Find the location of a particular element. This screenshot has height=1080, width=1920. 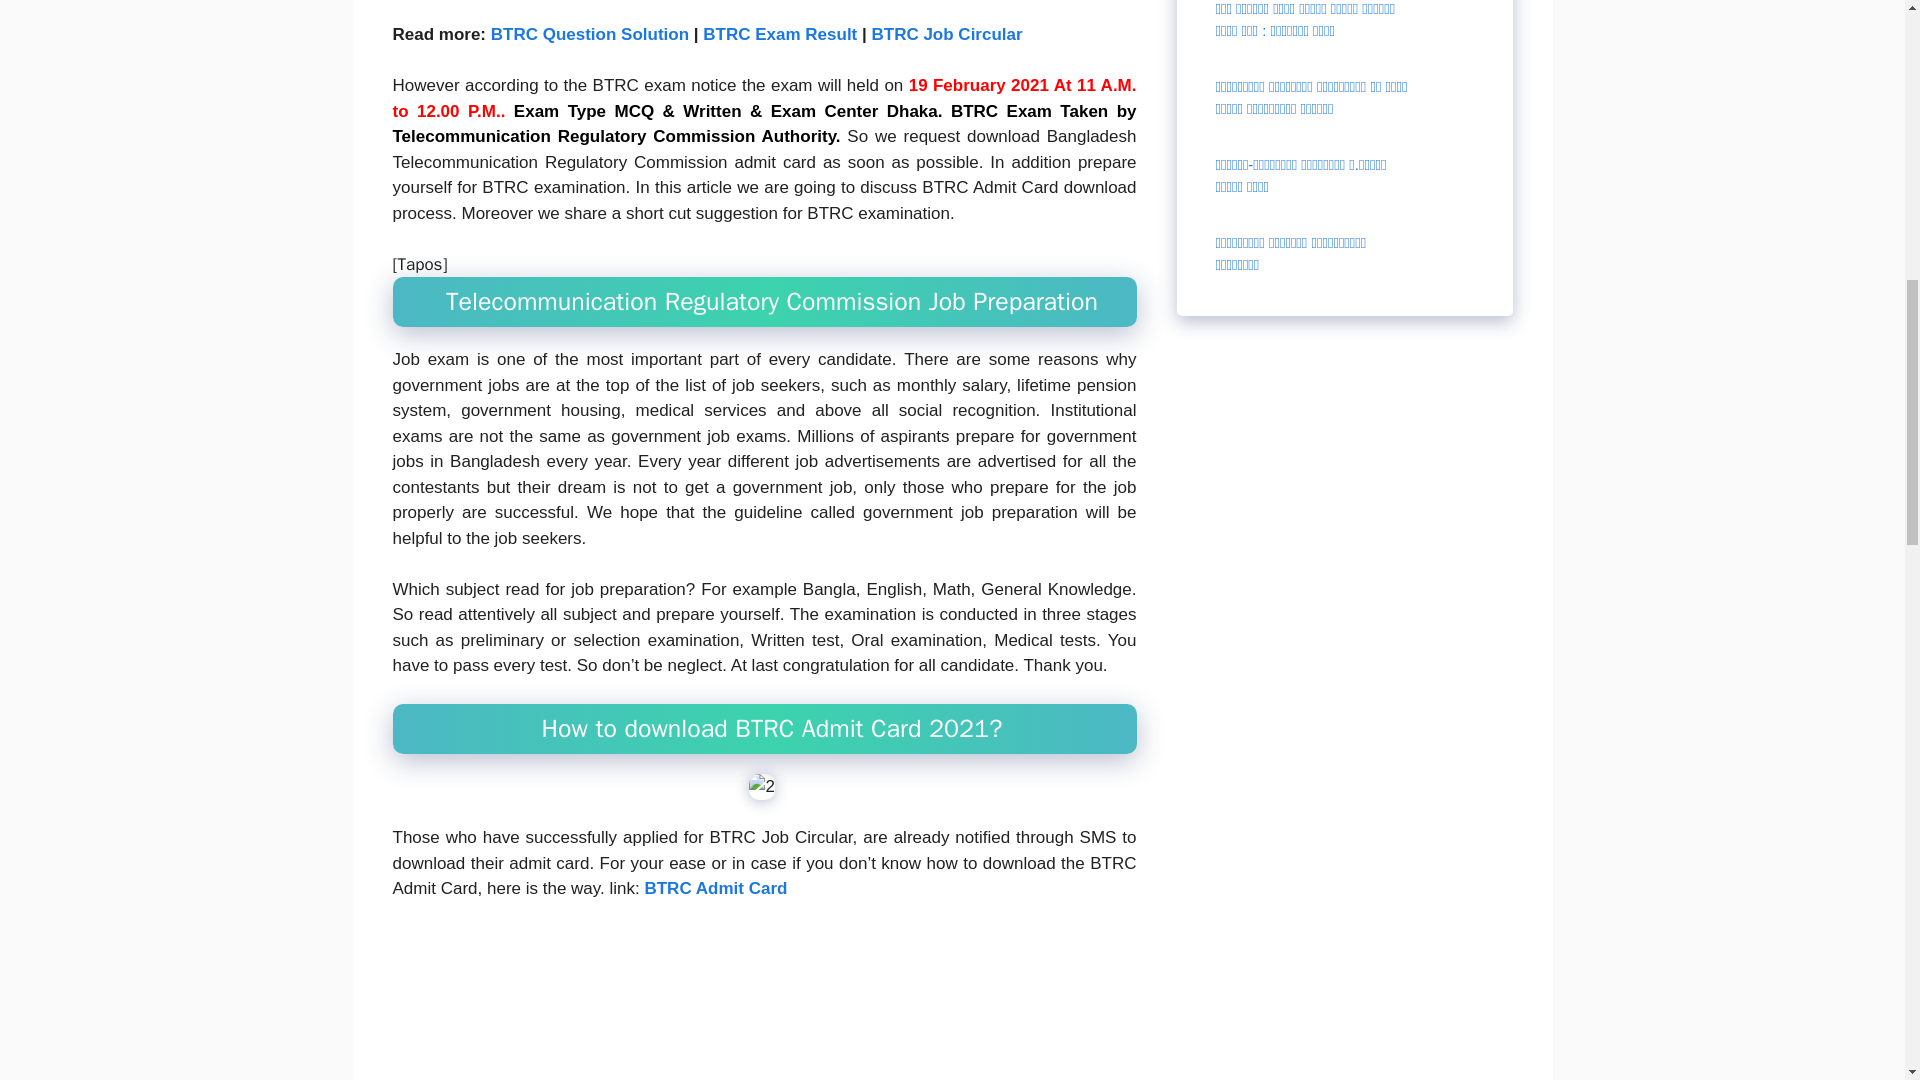

BTRC Exam Result is located at coordinates (779, 36).